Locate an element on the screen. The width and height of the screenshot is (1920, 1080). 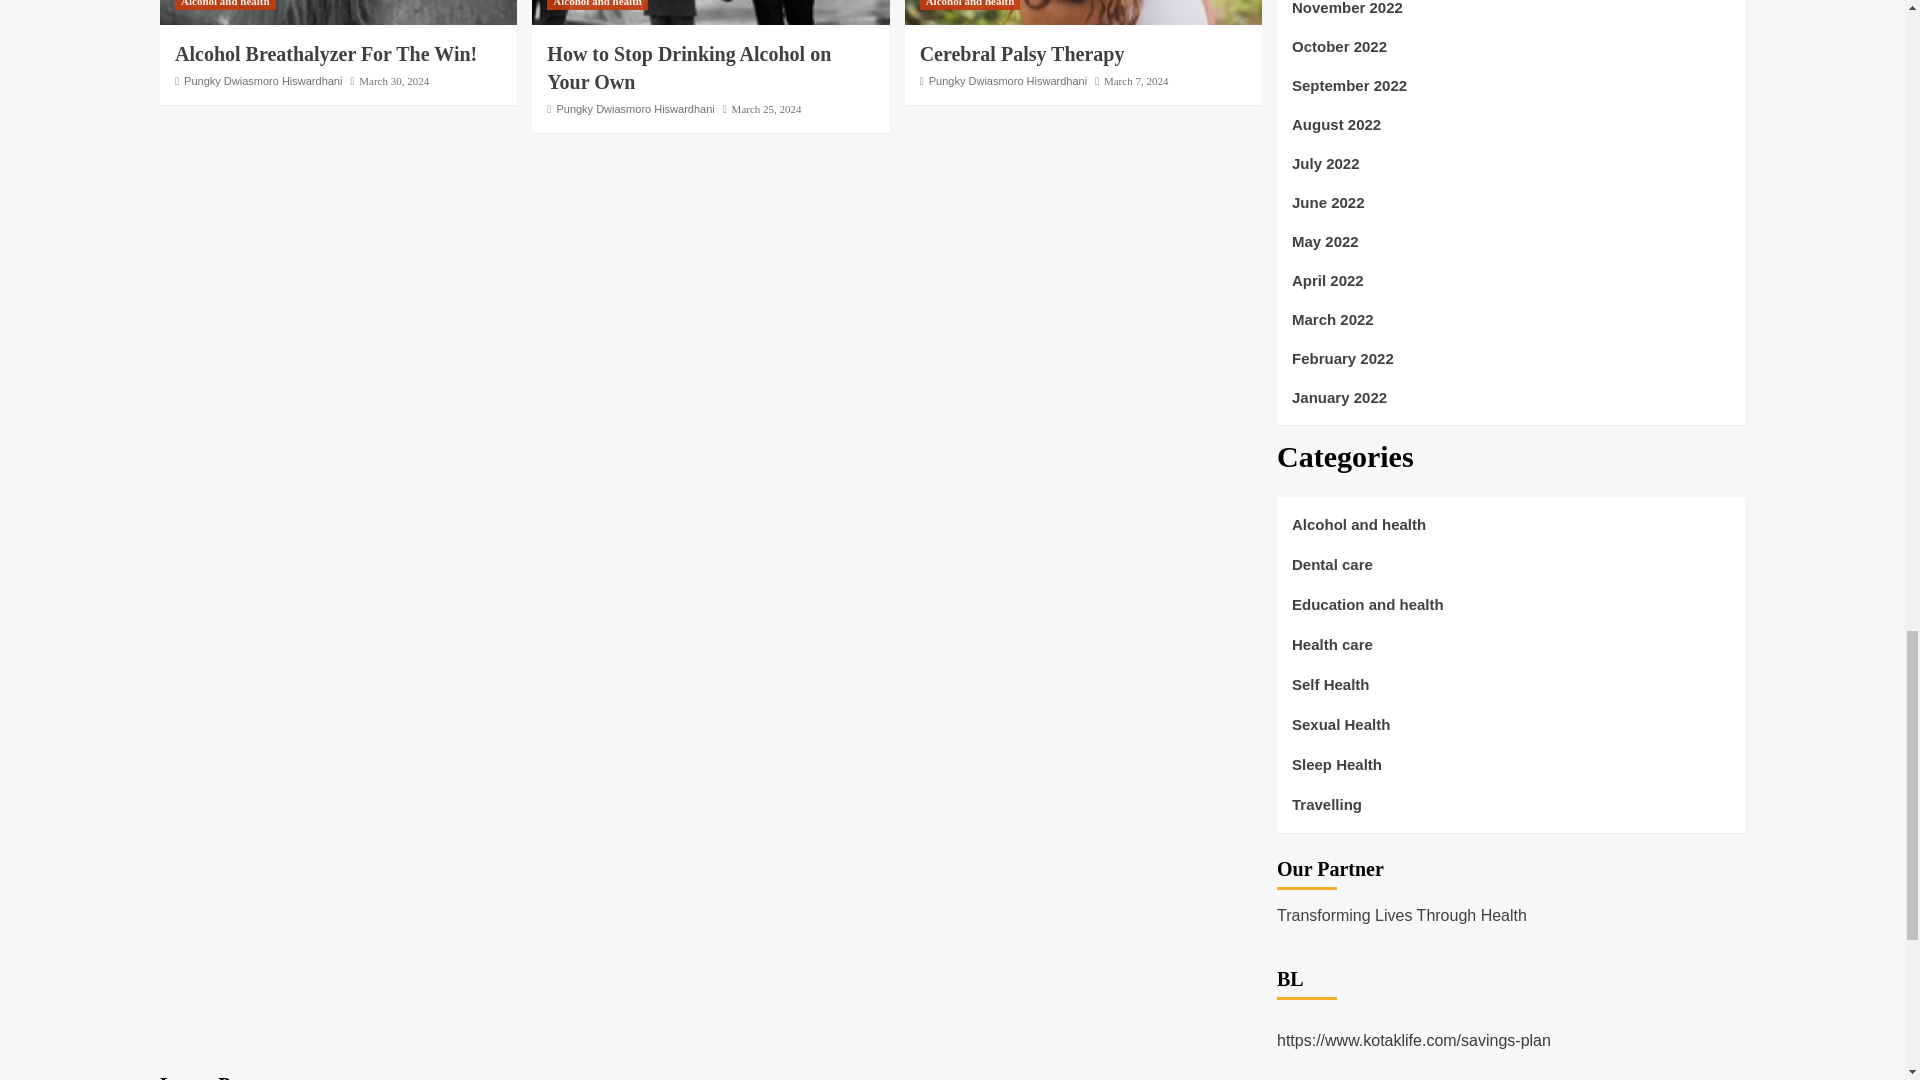
March 7, 2024 is located at coordinates (1136, 80).